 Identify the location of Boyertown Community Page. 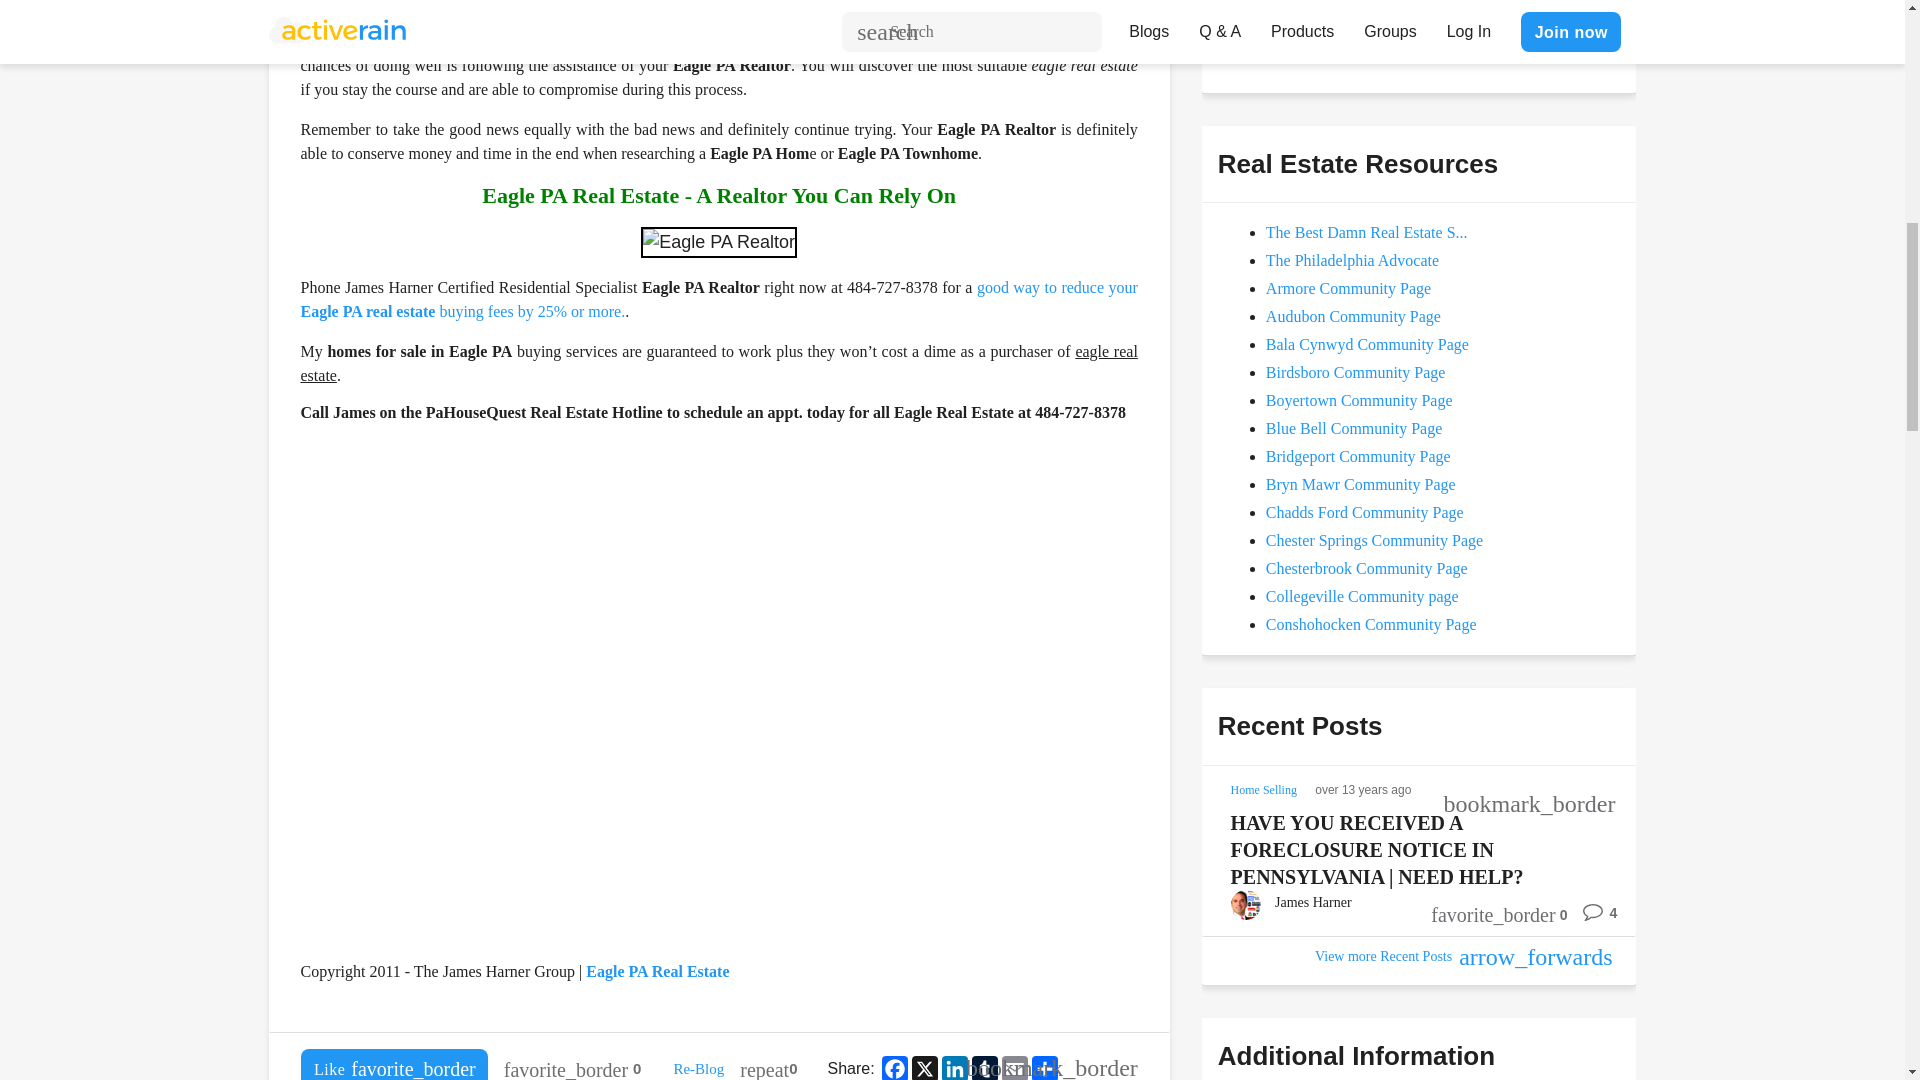
(1359, 400).